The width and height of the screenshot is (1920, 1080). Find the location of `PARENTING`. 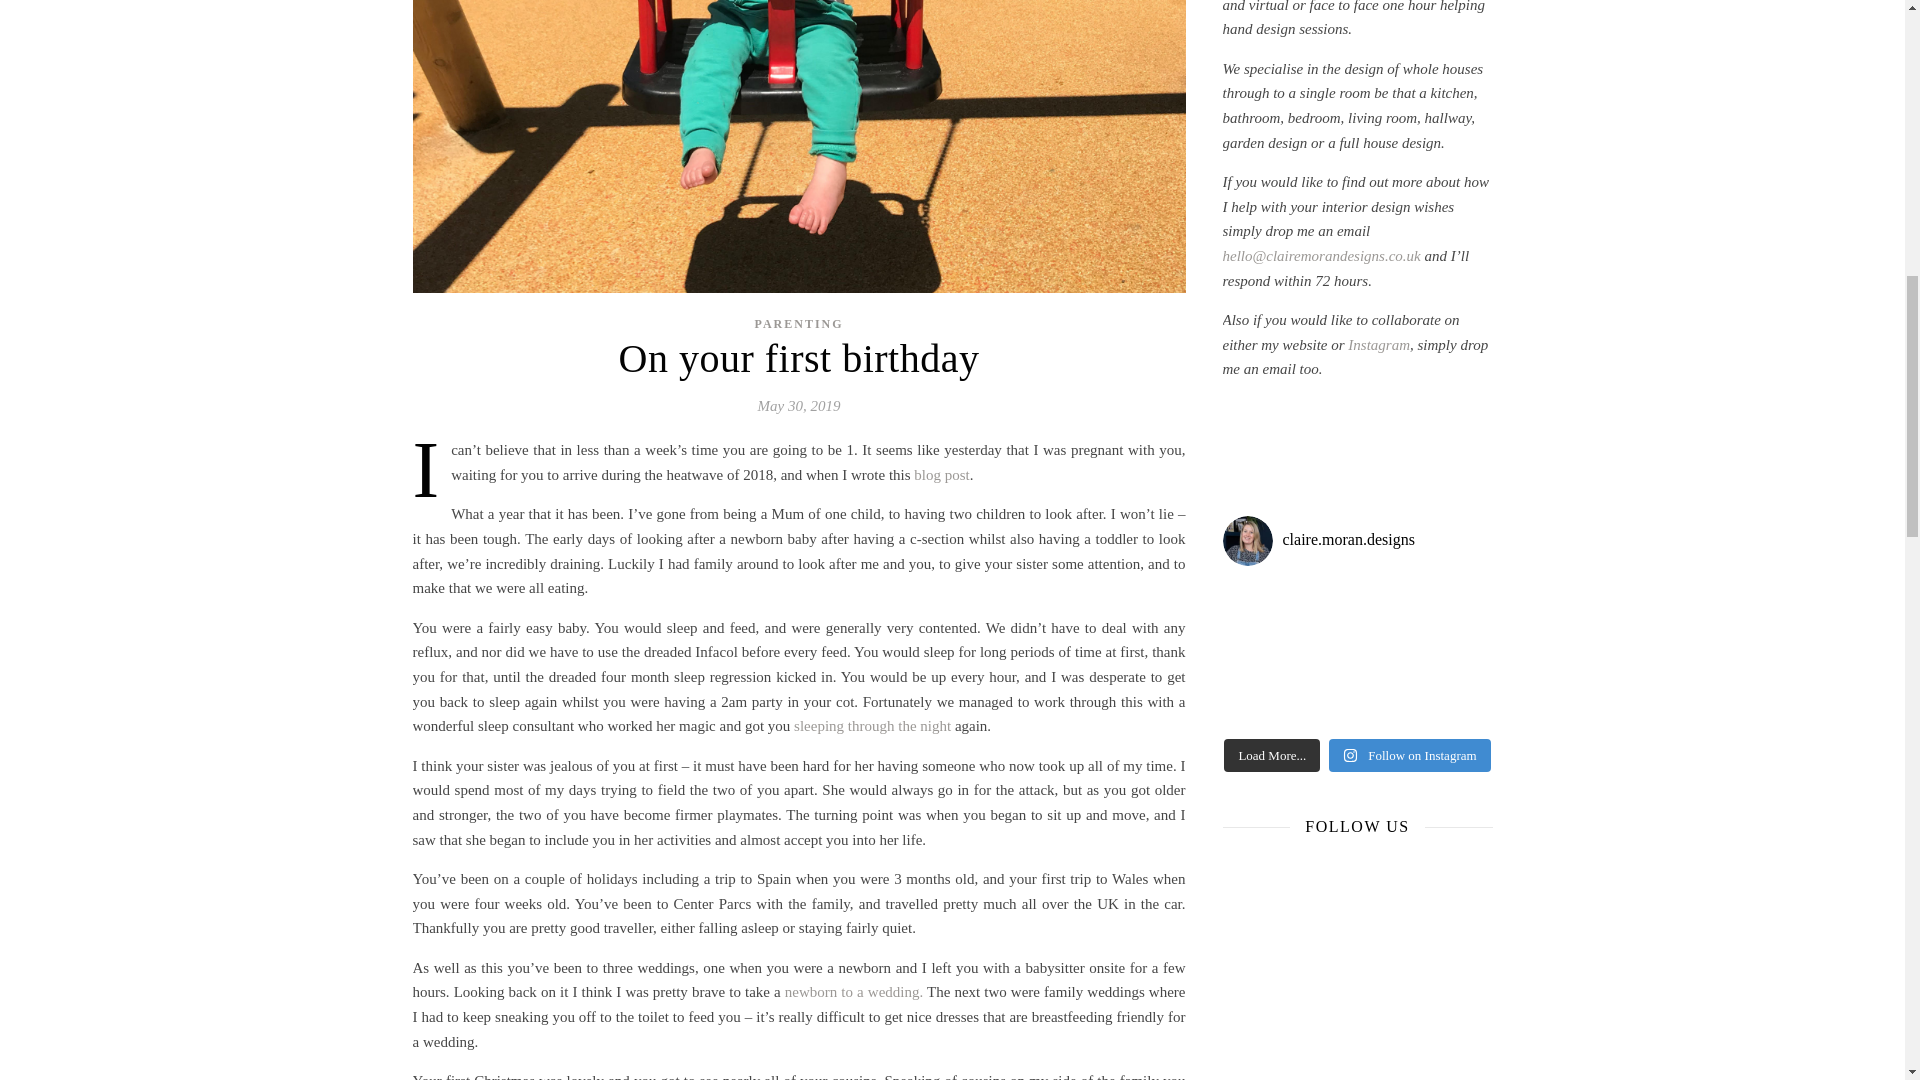

PARENTING is located at coordinates (798, 324).